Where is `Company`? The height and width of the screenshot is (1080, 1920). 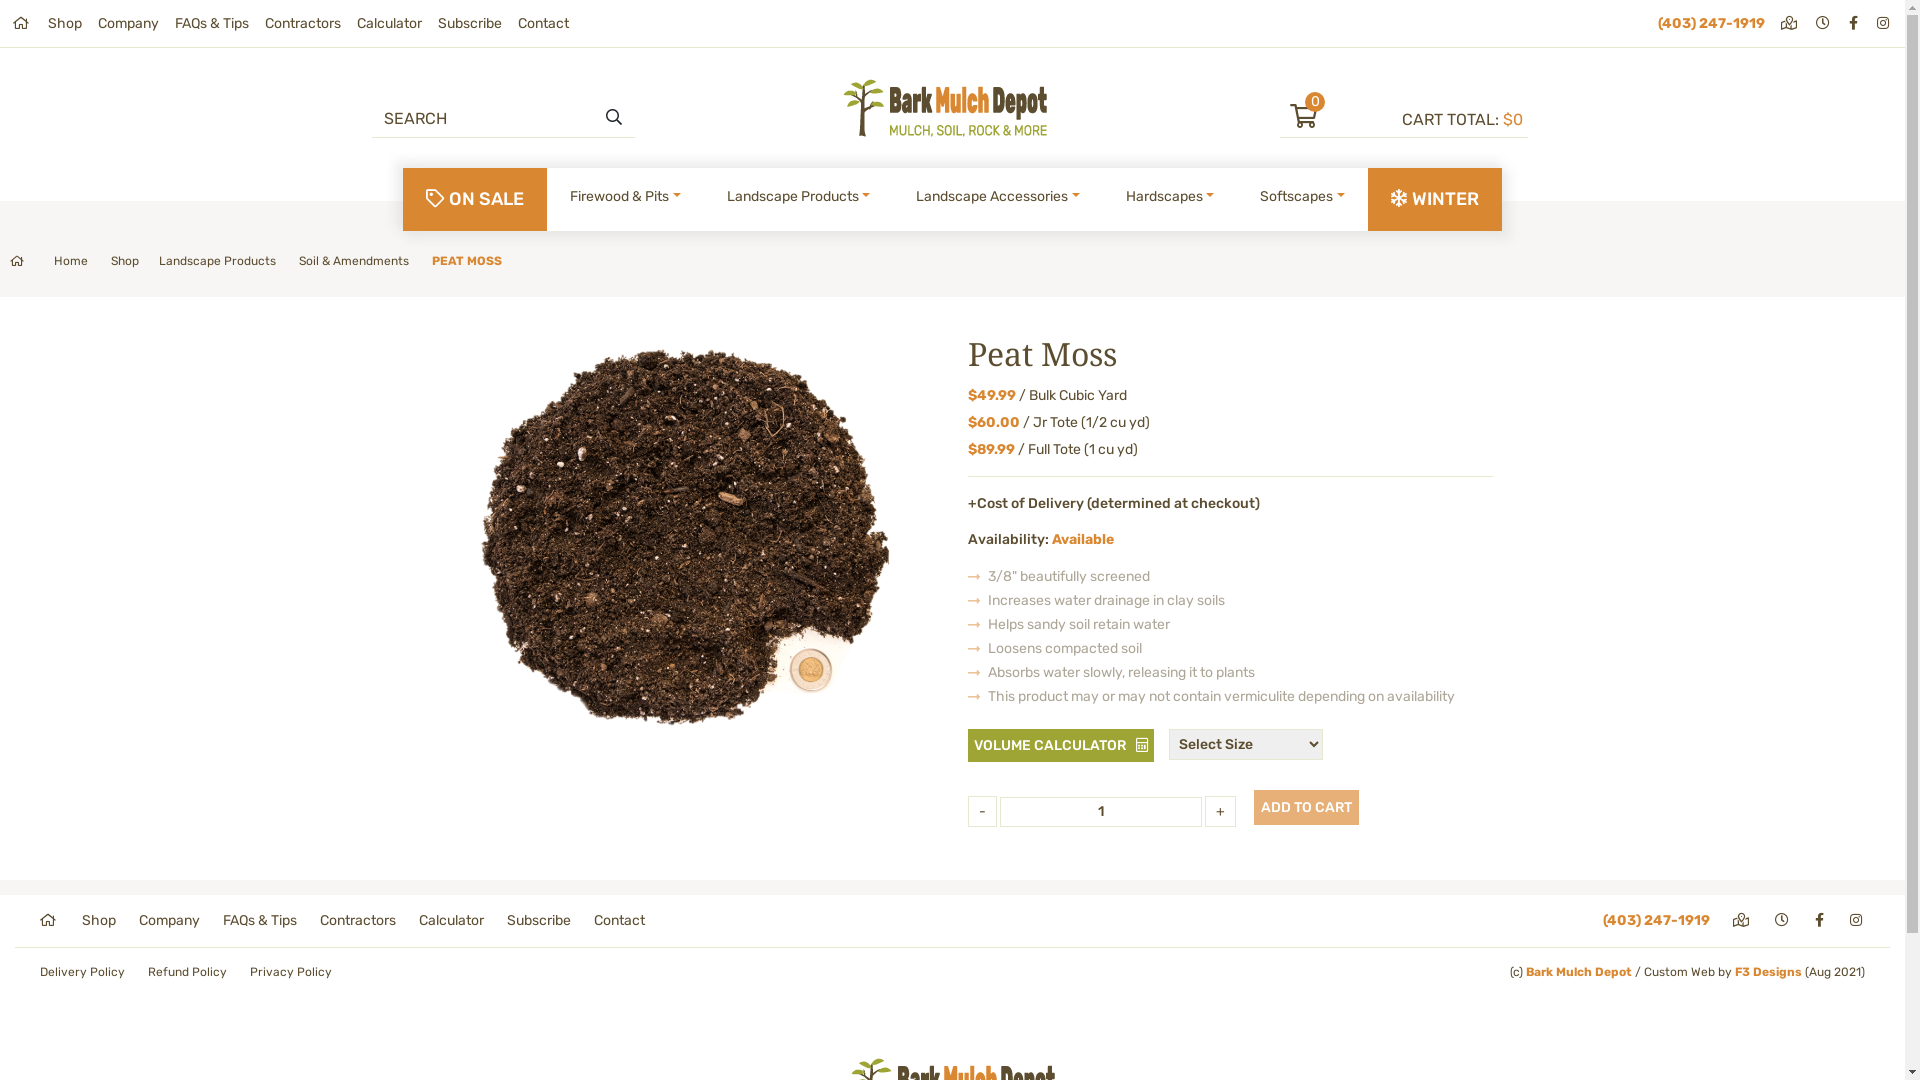 Company is located at coordinates (170, 920).